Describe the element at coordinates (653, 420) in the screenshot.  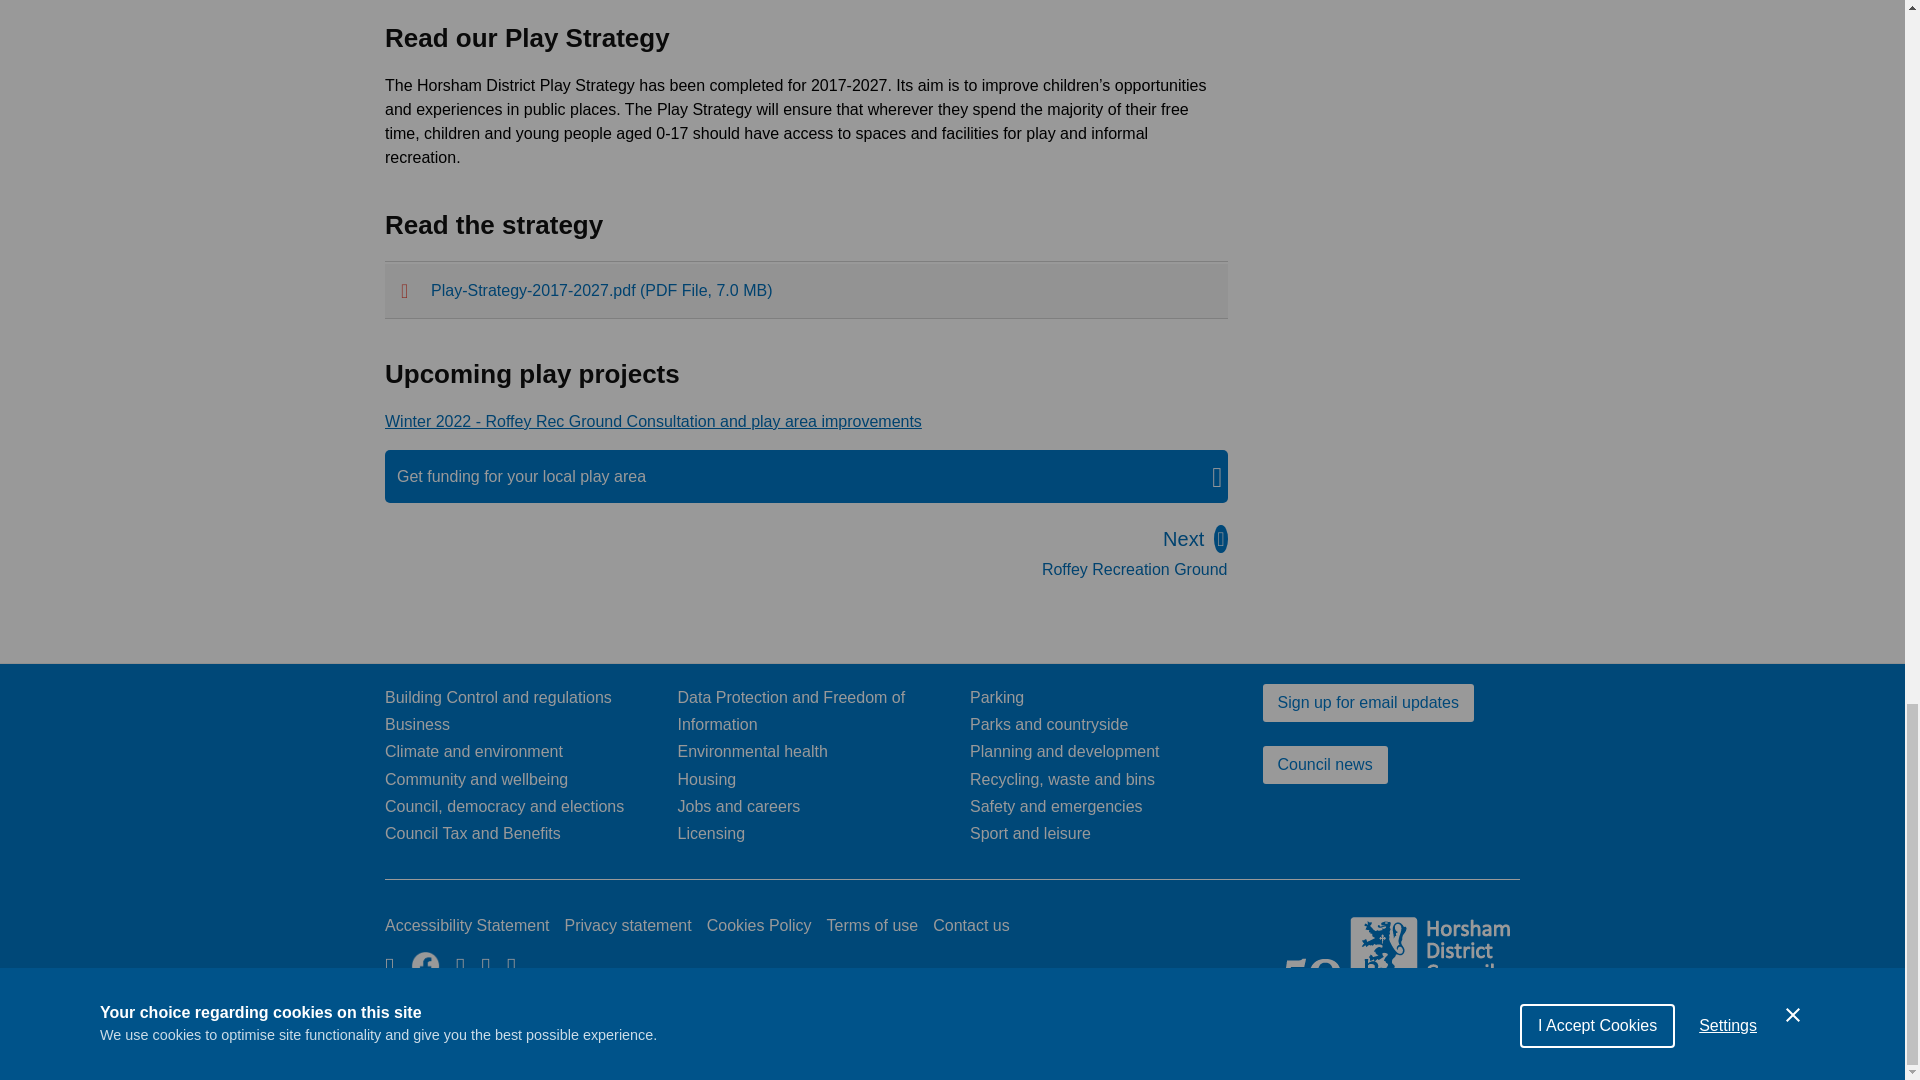
I see `Council Tax and Benefits` at that location.